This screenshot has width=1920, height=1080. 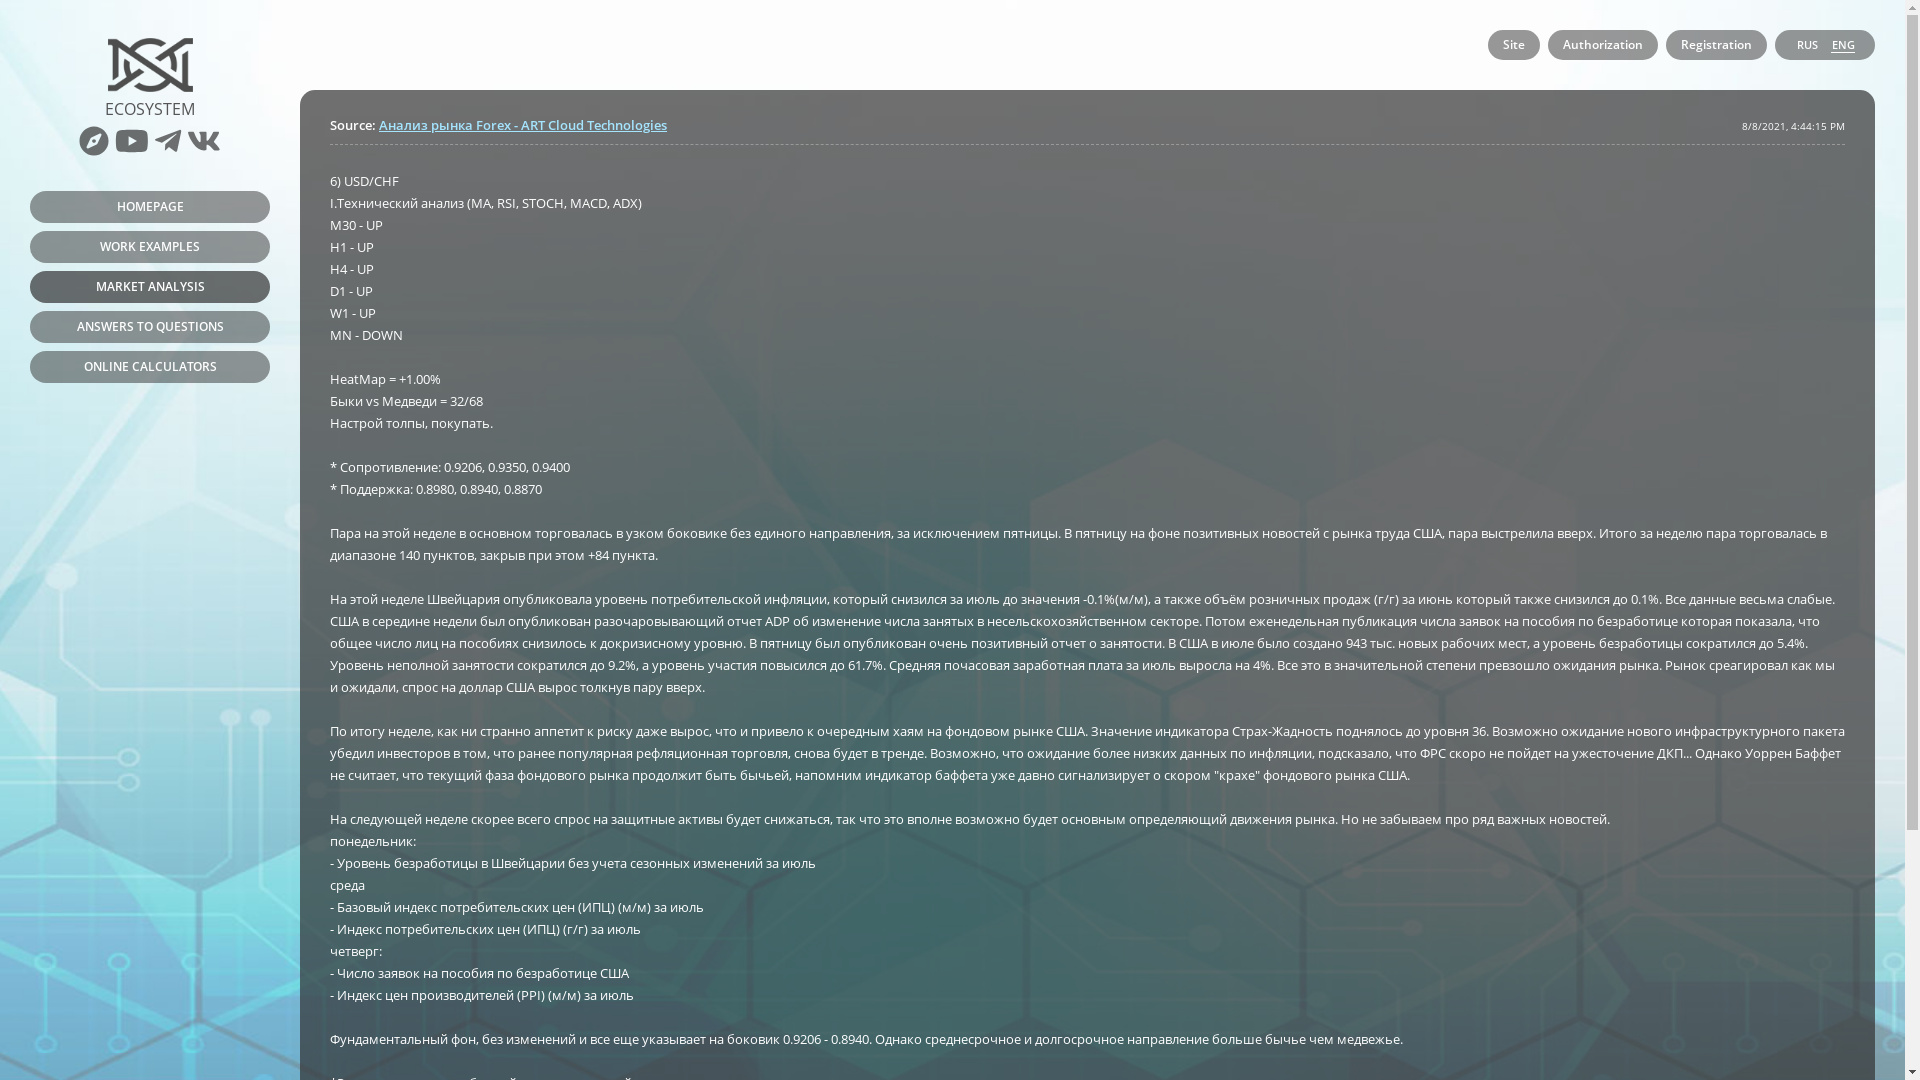 I want to click on HOMEPAGE, so click(x=150, y=207).